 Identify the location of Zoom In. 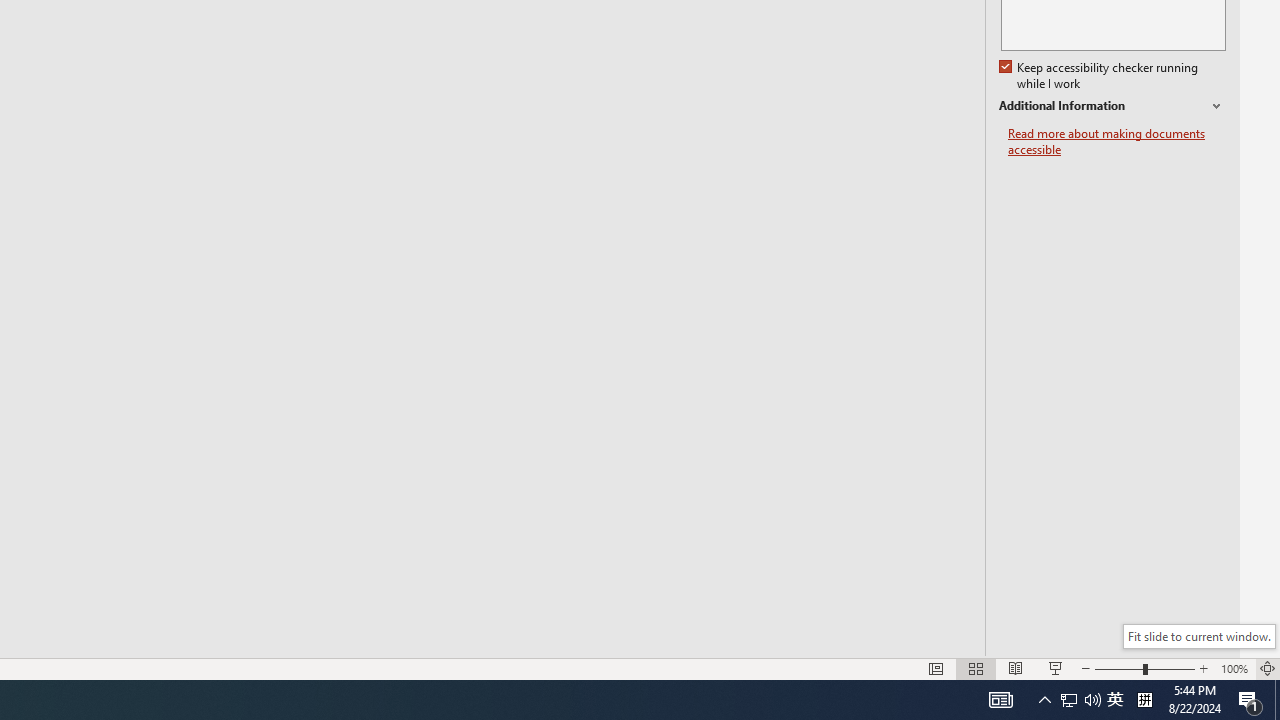
(1204, 668).